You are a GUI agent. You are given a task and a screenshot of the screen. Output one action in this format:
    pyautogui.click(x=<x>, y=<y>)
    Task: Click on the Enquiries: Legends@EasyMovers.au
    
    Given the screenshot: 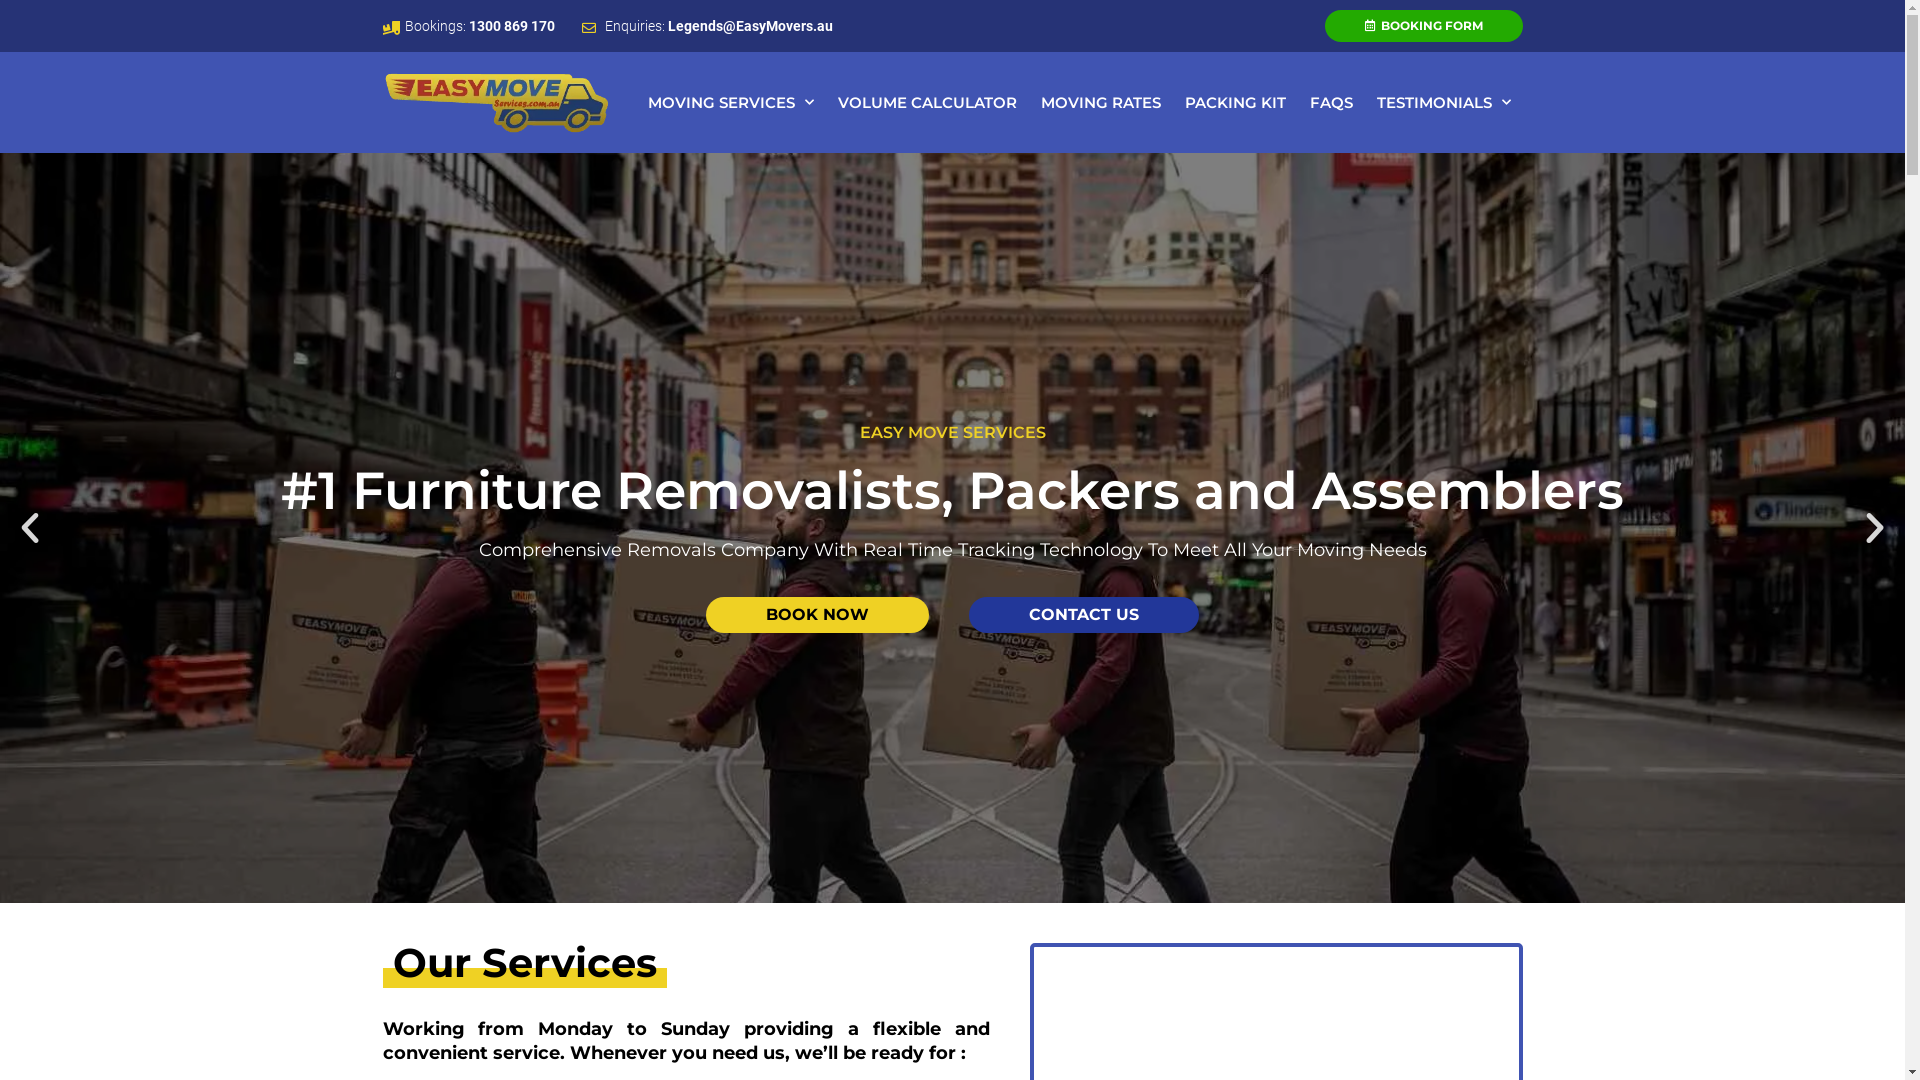 What is the action you would take?
    pyautogui.click(x=708, y=26)
    